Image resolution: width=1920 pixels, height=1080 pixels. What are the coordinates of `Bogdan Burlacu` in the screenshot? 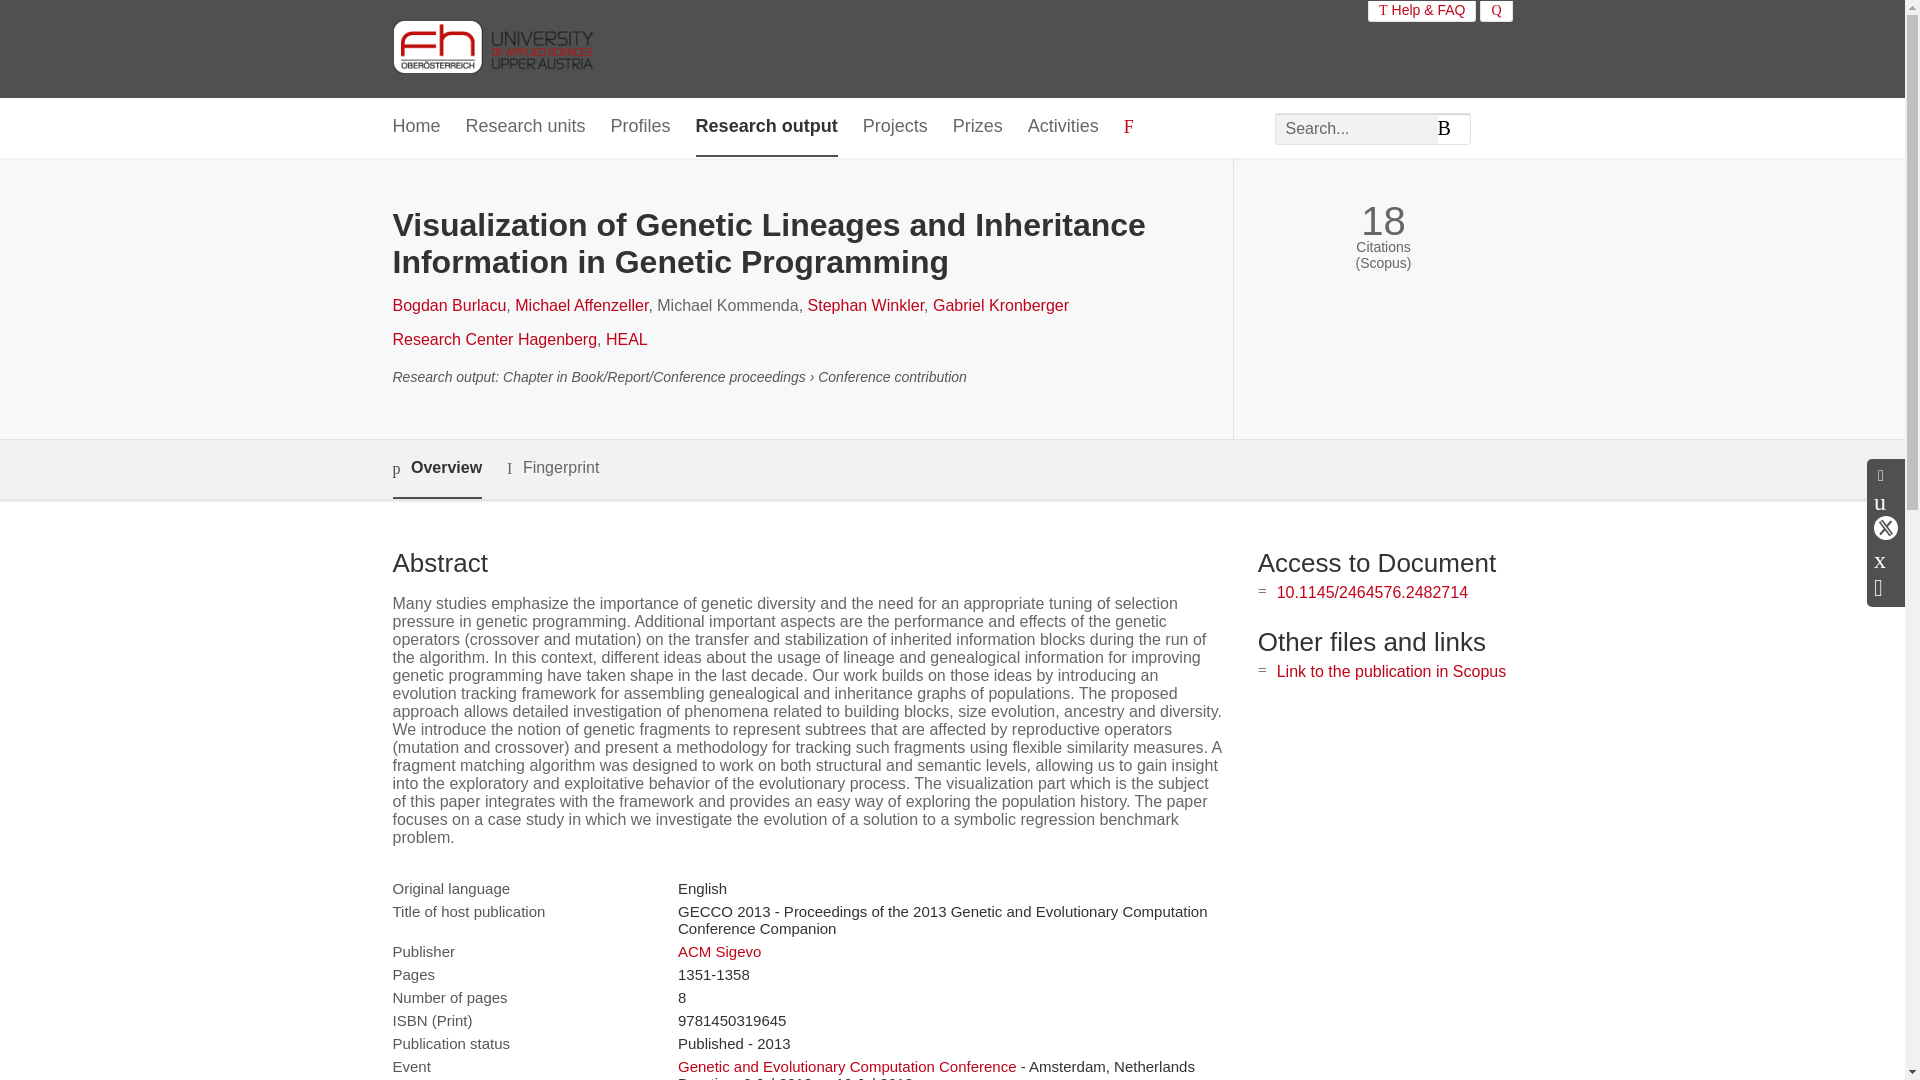 It's located at (448, 306).